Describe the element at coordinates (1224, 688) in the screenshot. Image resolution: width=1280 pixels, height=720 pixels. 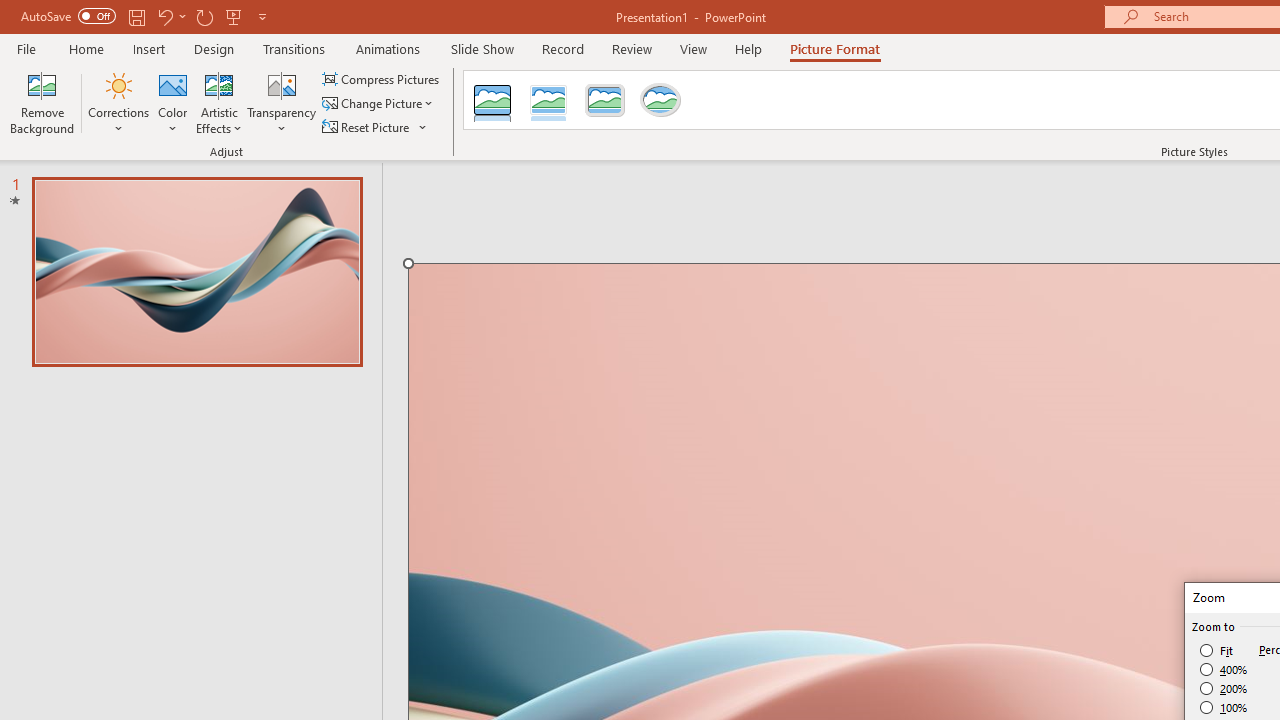
I see `200%` at that location.